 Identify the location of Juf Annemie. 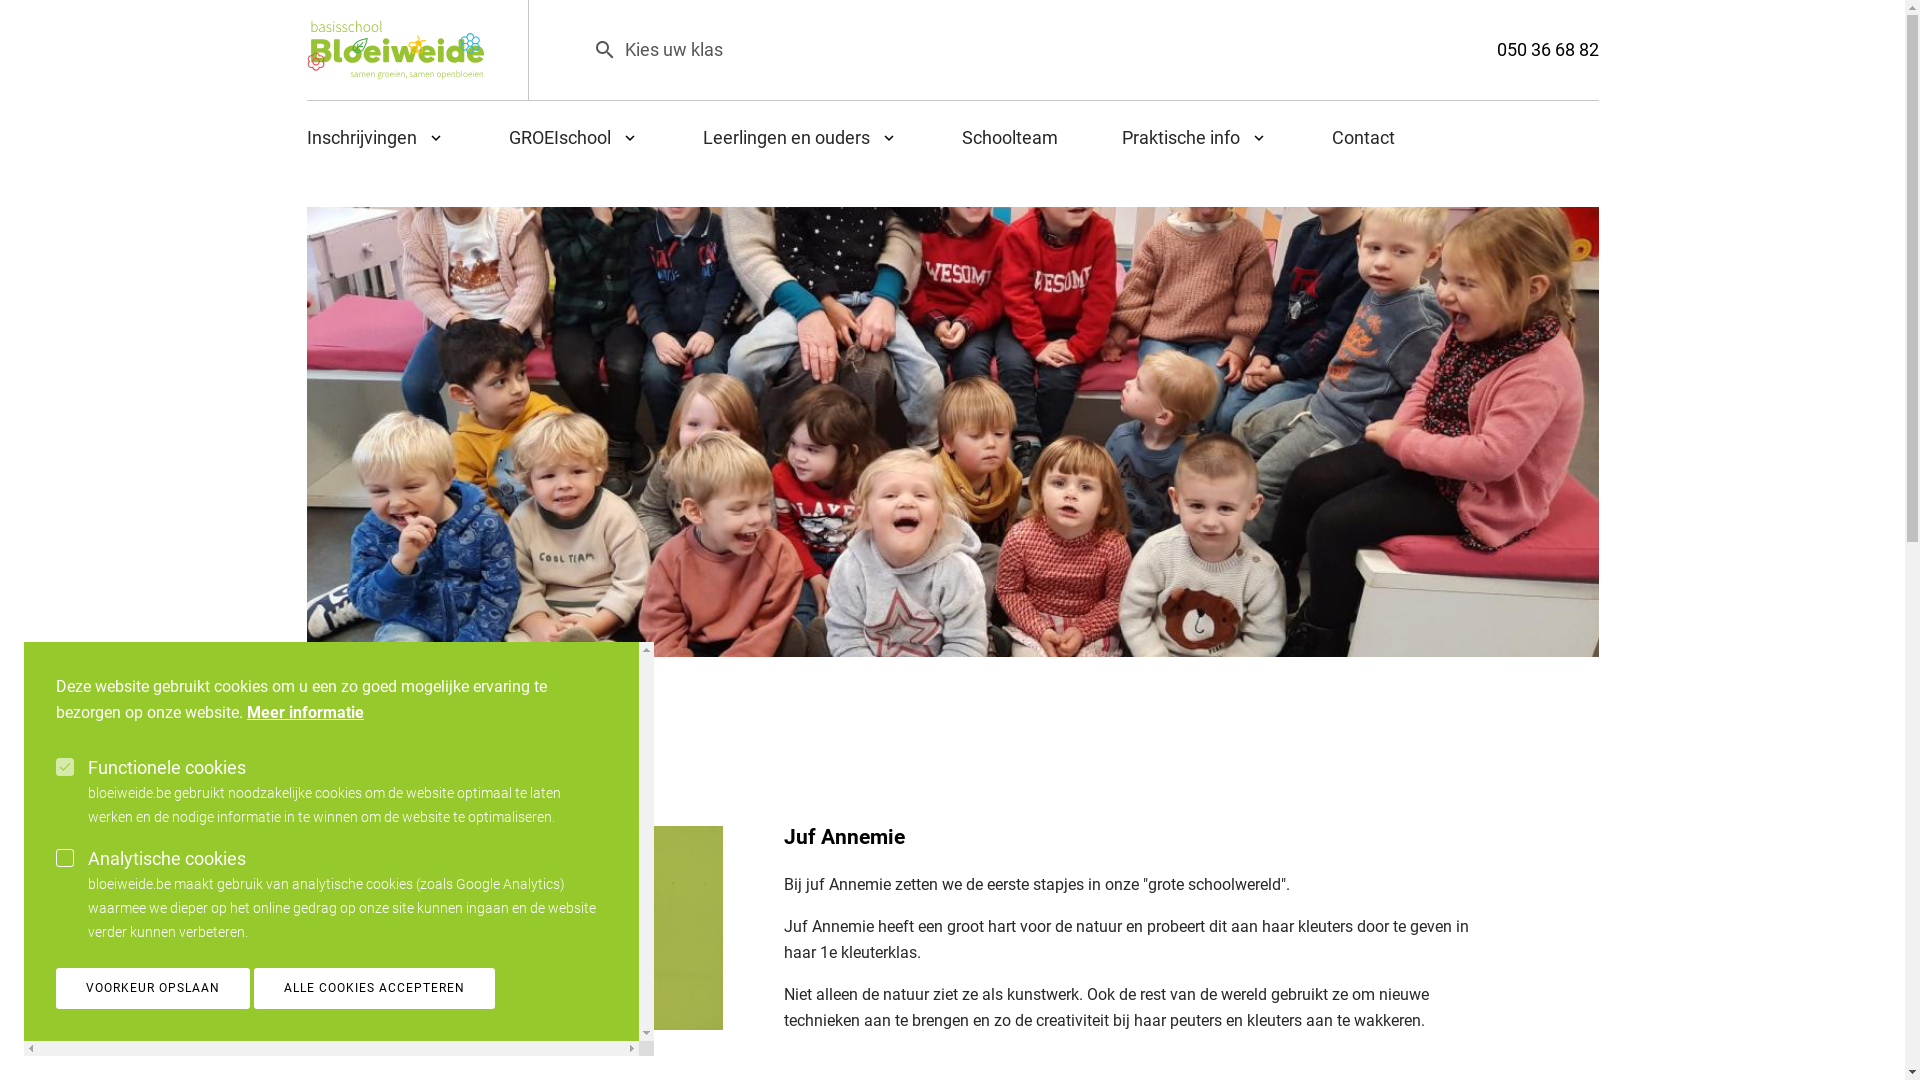
(571, 928).